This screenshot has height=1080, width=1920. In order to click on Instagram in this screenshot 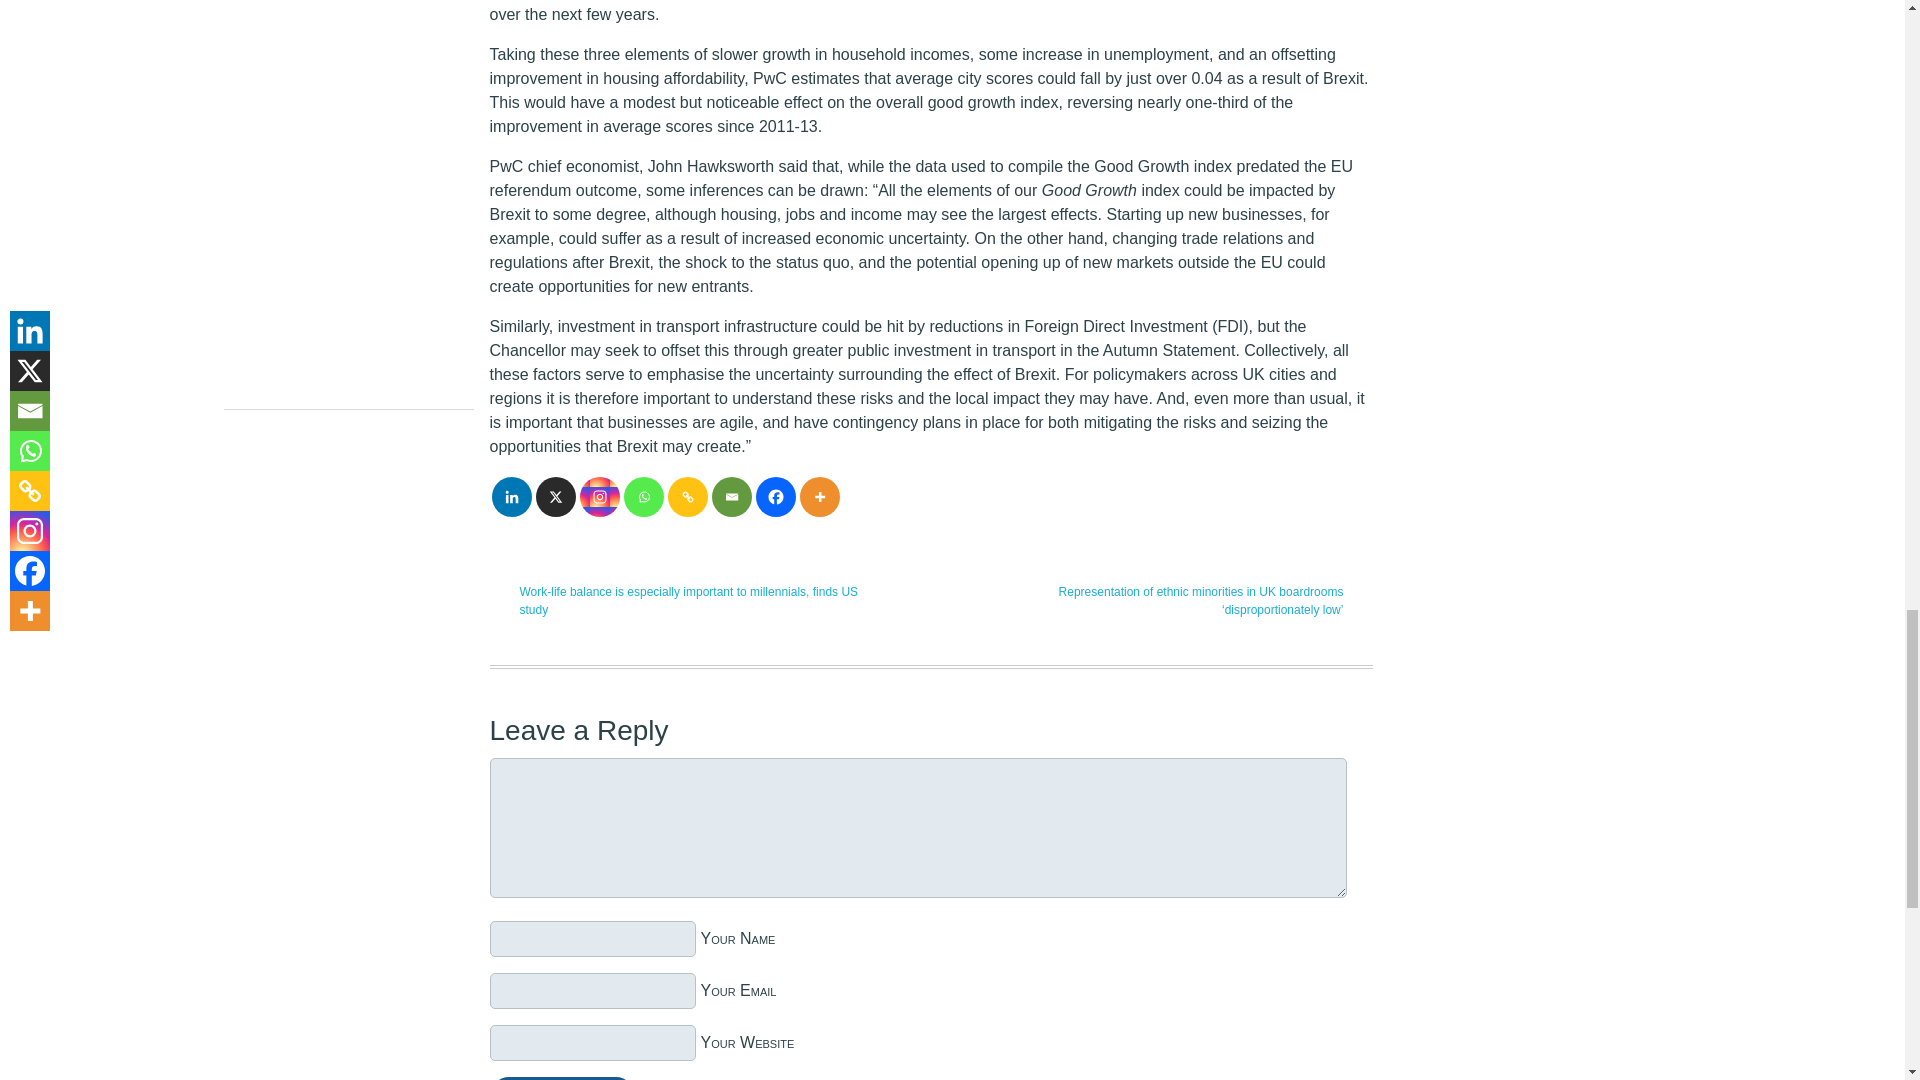, I will do `click(600, 497)`.